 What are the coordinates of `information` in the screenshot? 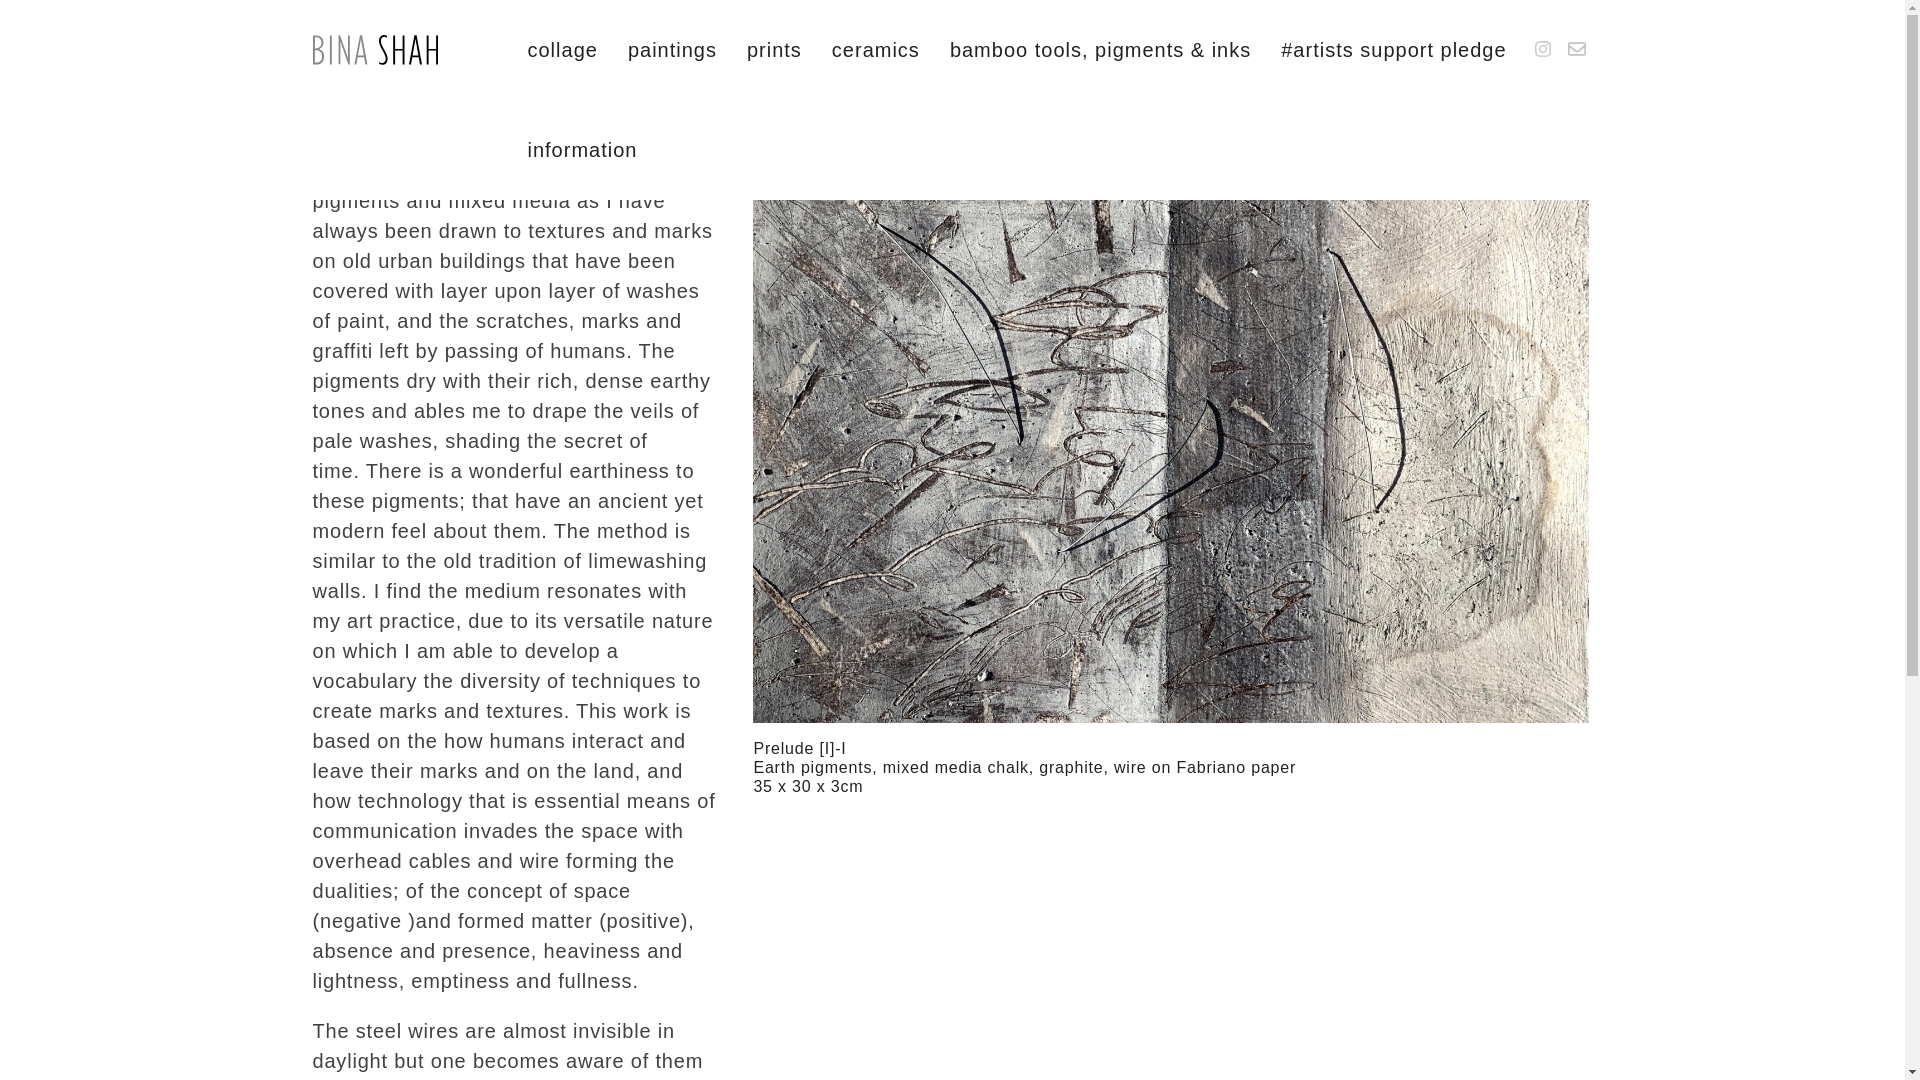 It's located at (582, 150).